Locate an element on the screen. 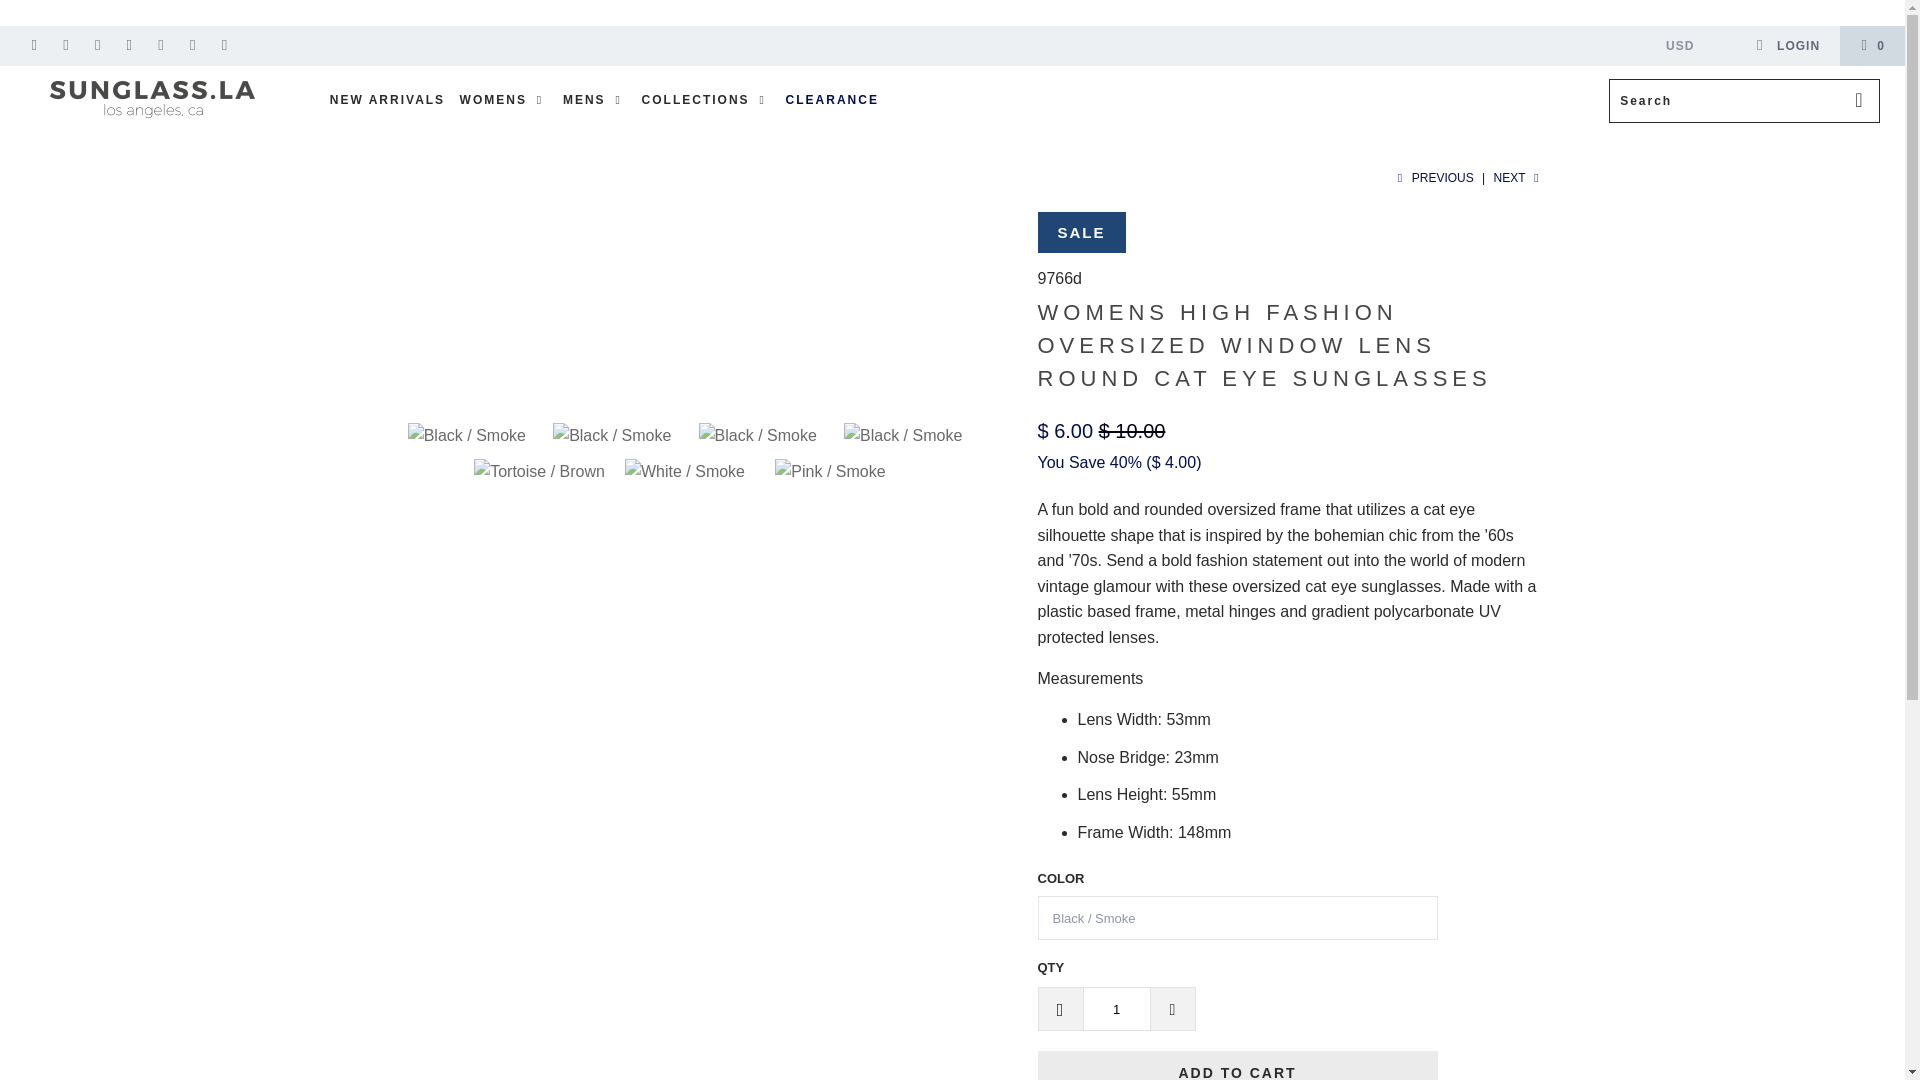 The width and height of the screenshot is (1920, 1080). sunglass.la is located at coordinates (152, 98).